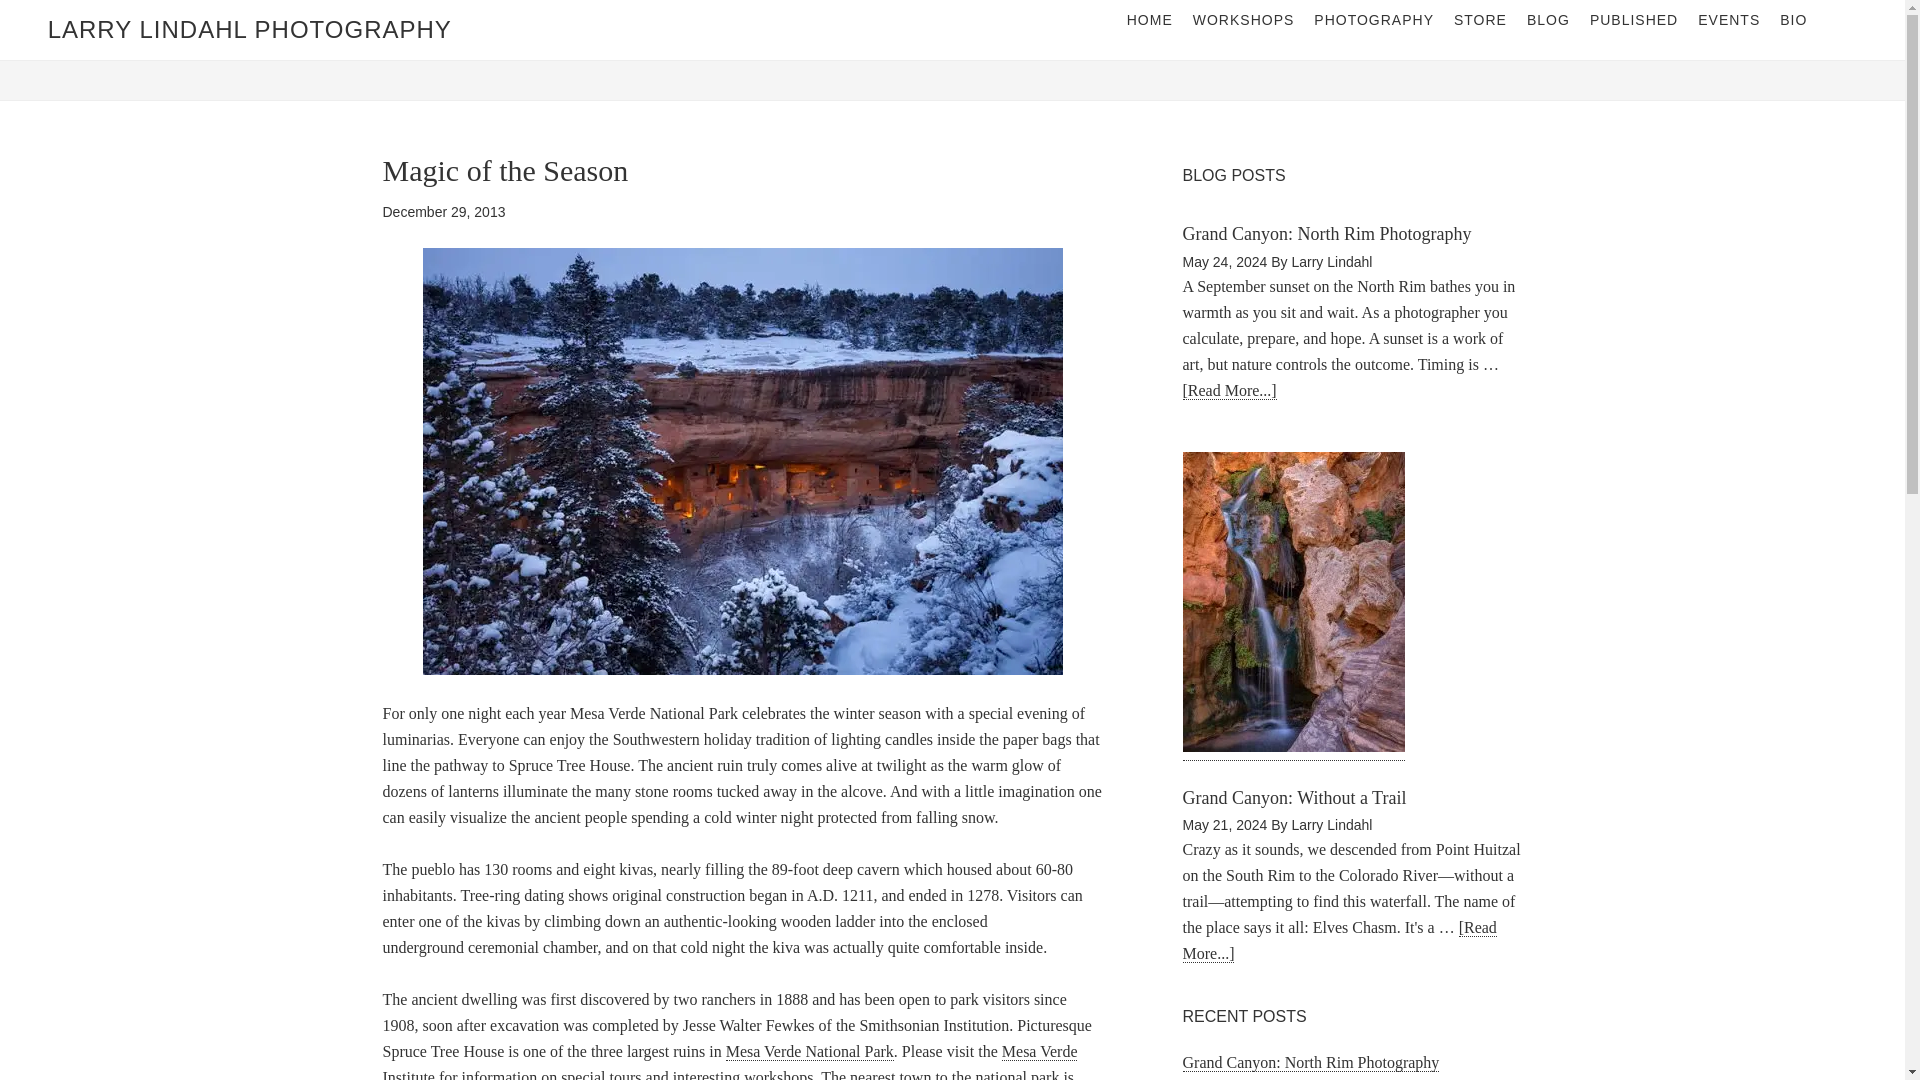 The width and height of the screenshot is (1920, 1080). I want to click on HOME, so click(1150, 20).